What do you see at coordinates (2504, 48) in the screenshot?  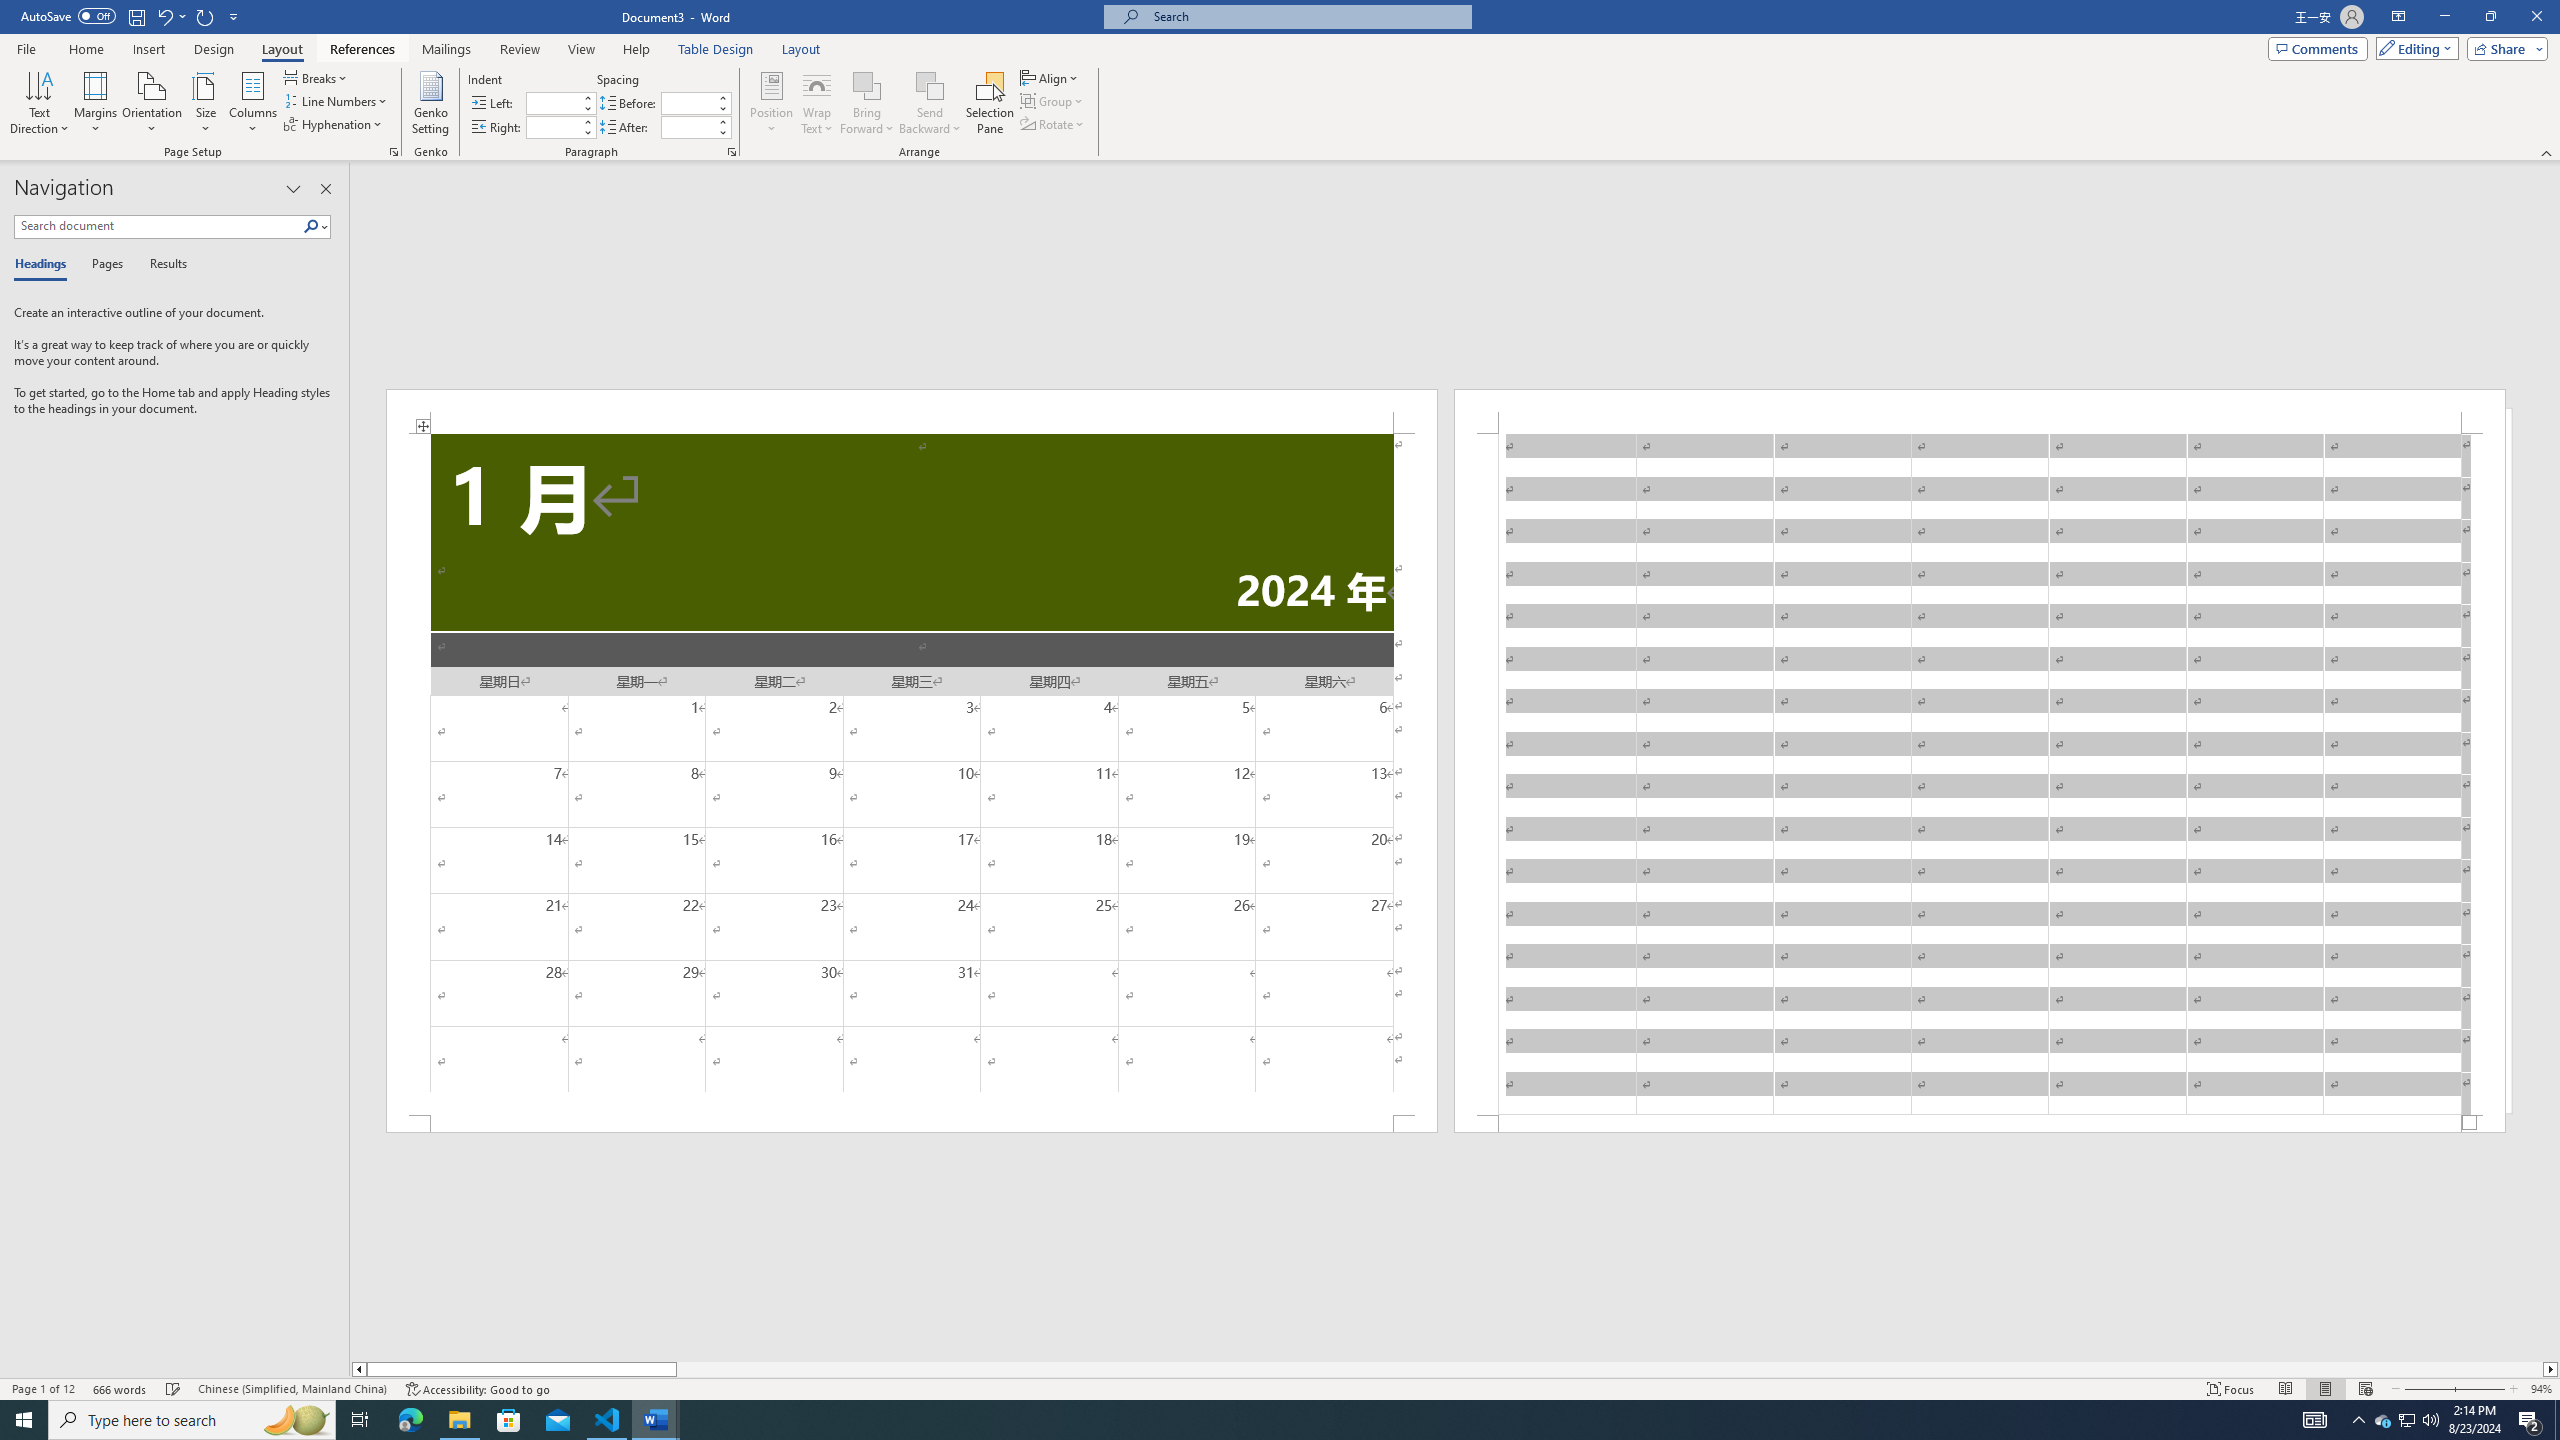 I see `Share` at bounding box center [2504, 48].